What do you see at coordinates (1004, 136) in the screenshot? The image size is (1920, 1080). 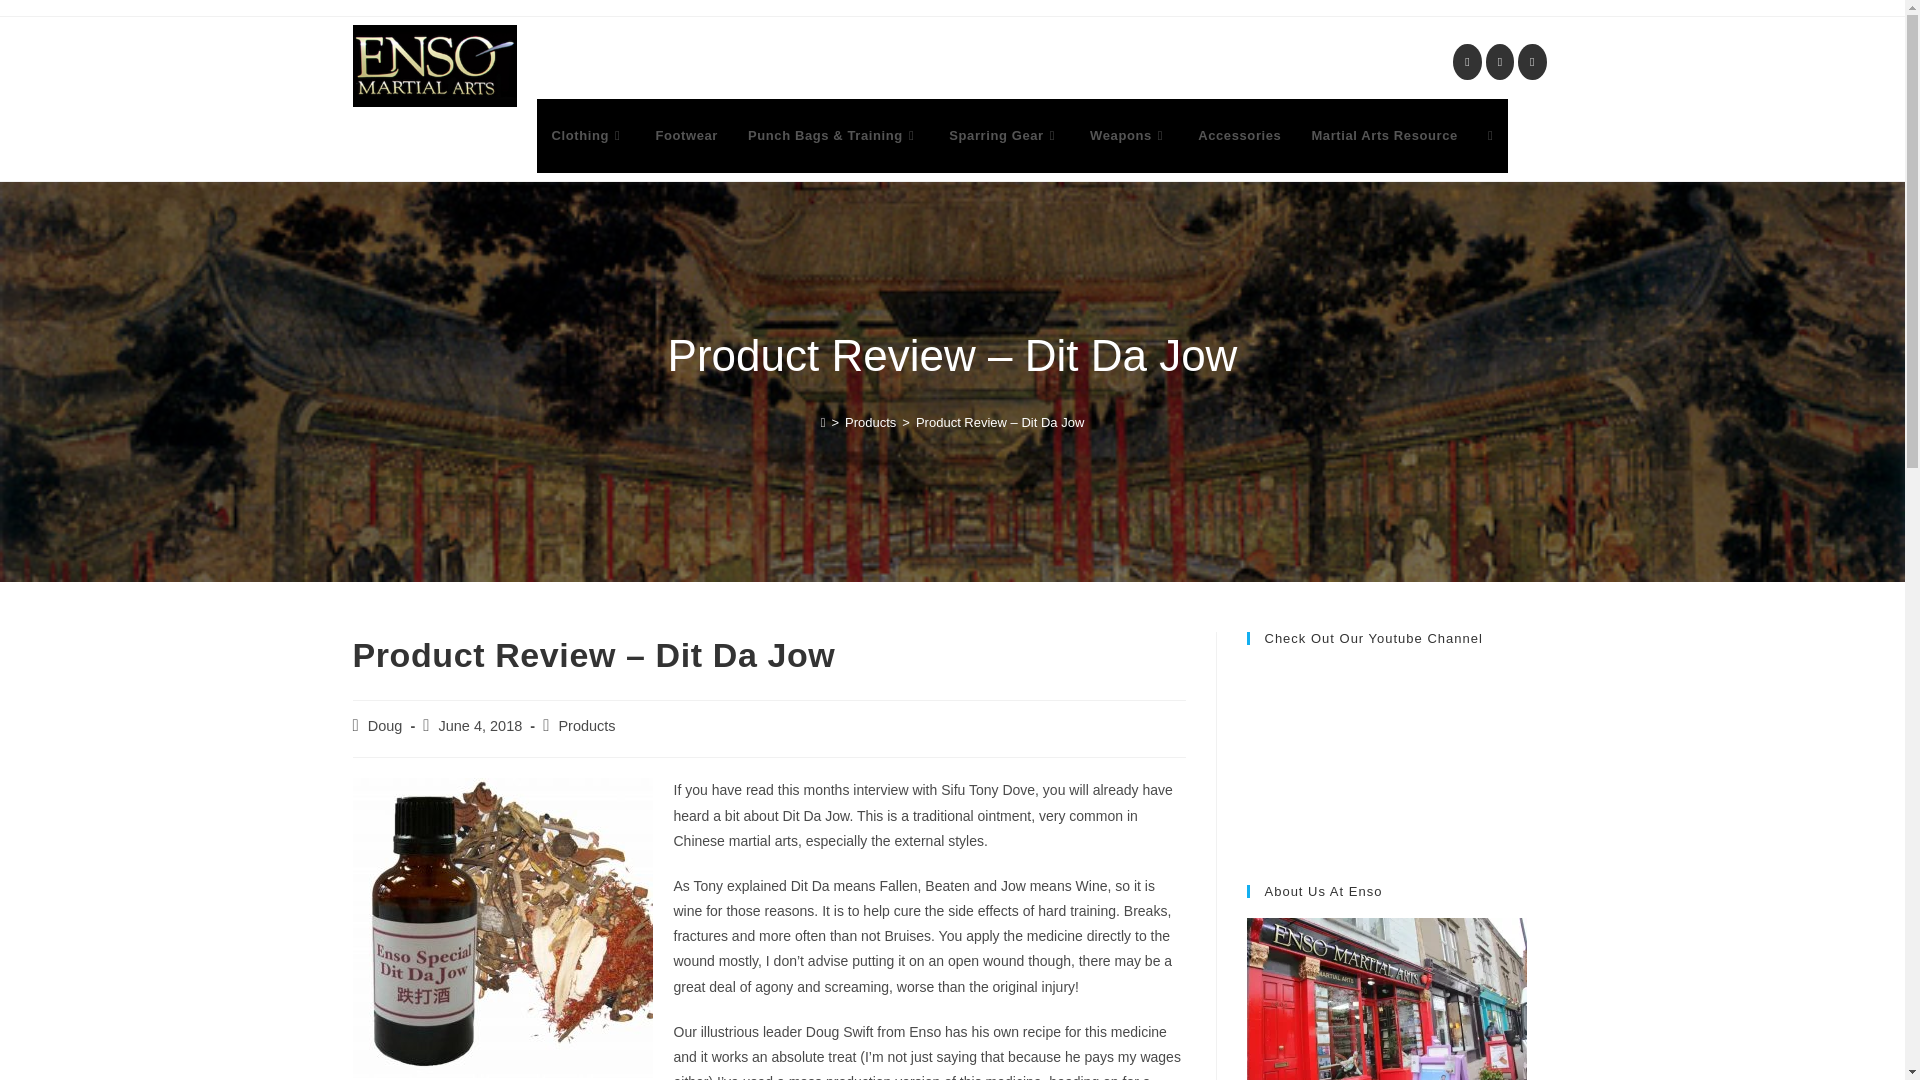 I see `Sparring Gear` at bounding box center [1004, 136].